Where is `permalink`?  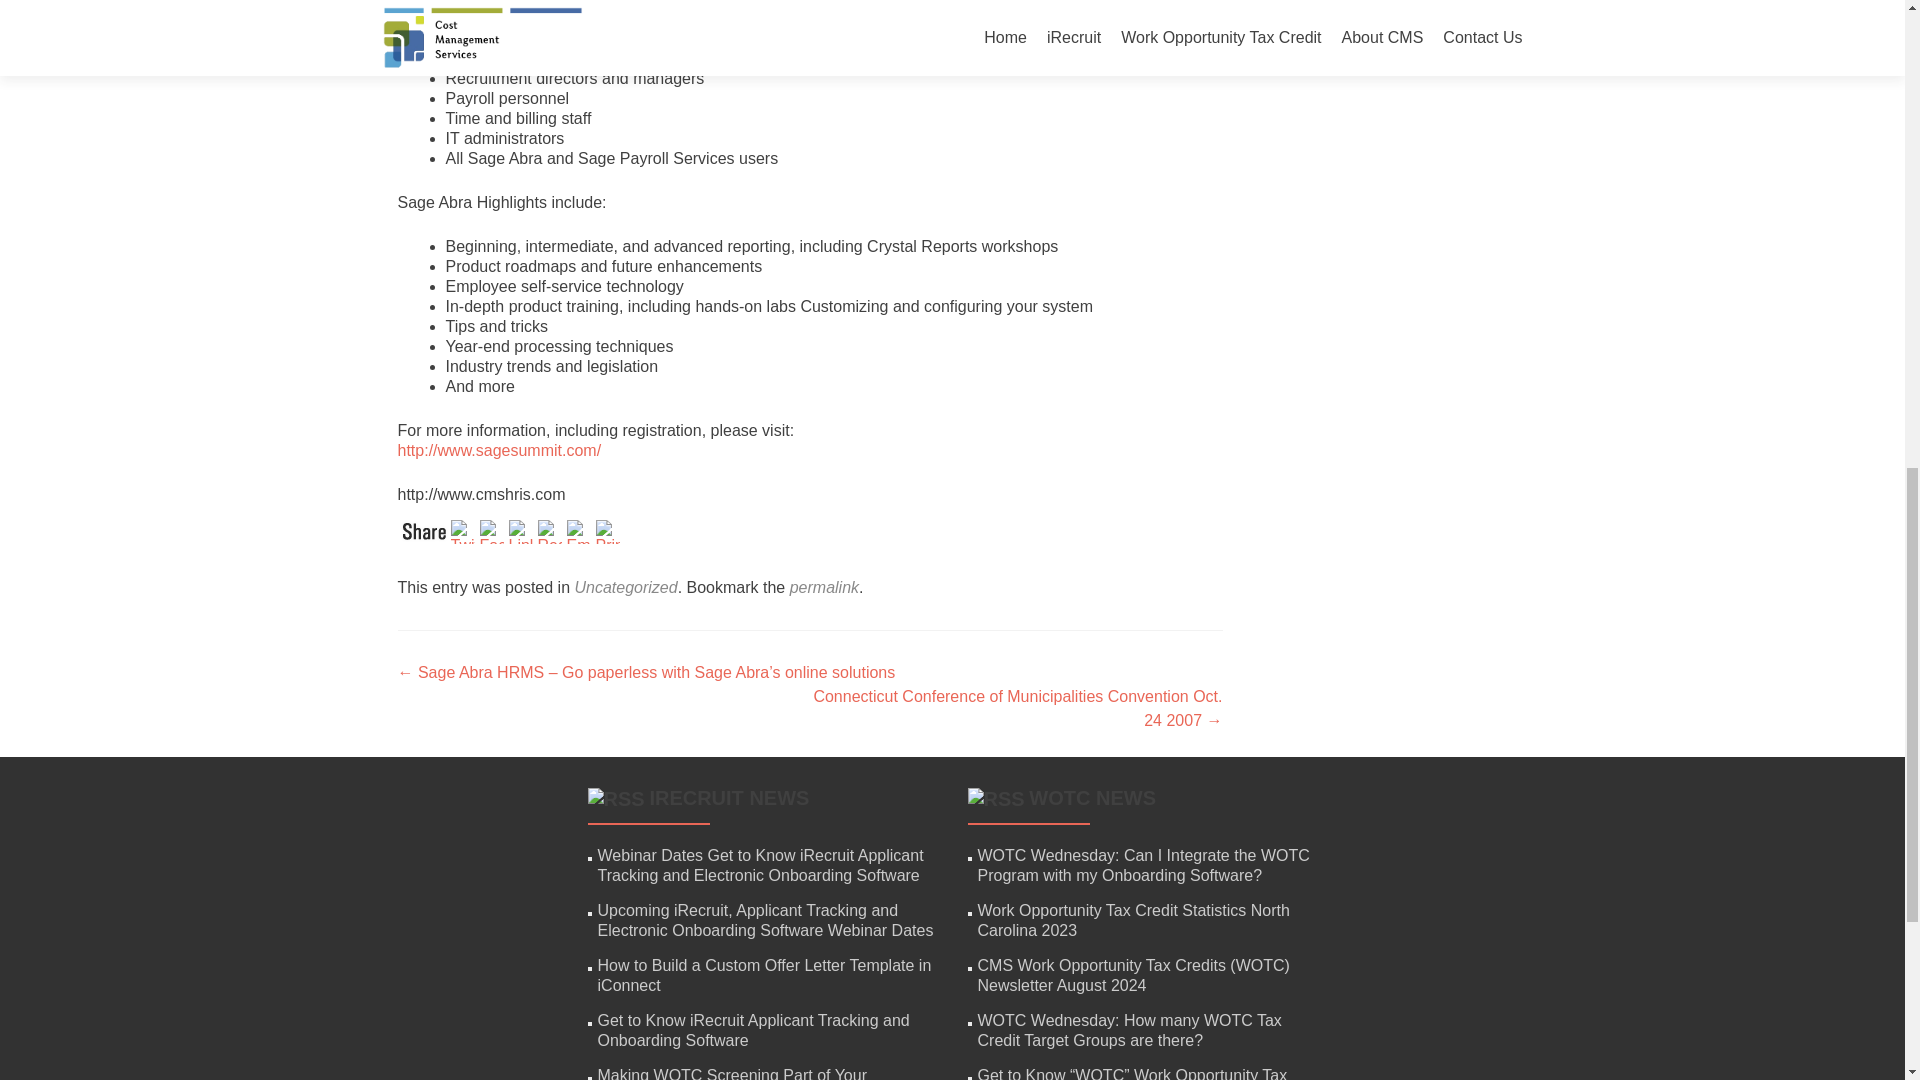 permalink is located at coordinates (824, 587).